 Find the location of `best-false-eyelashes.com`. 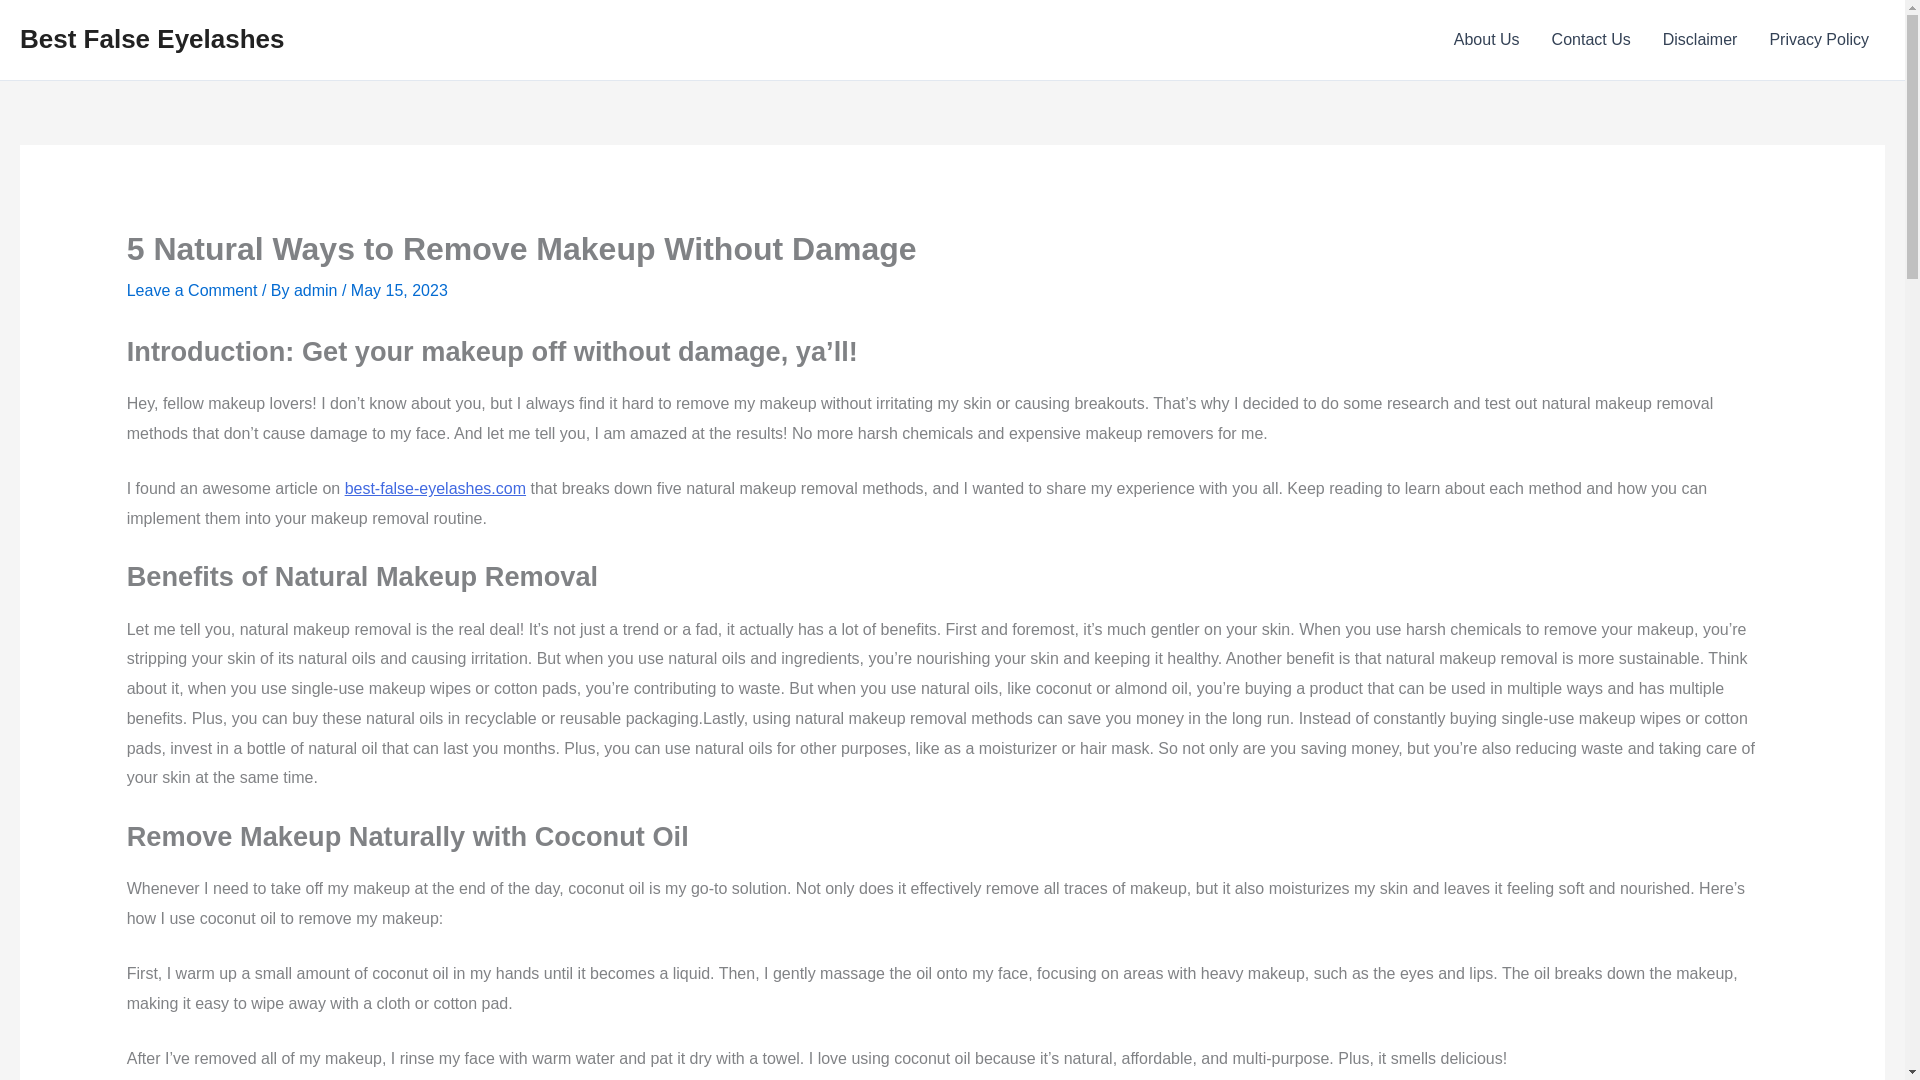

best-false-eyelashes.com is located at coordinates (436, 488).